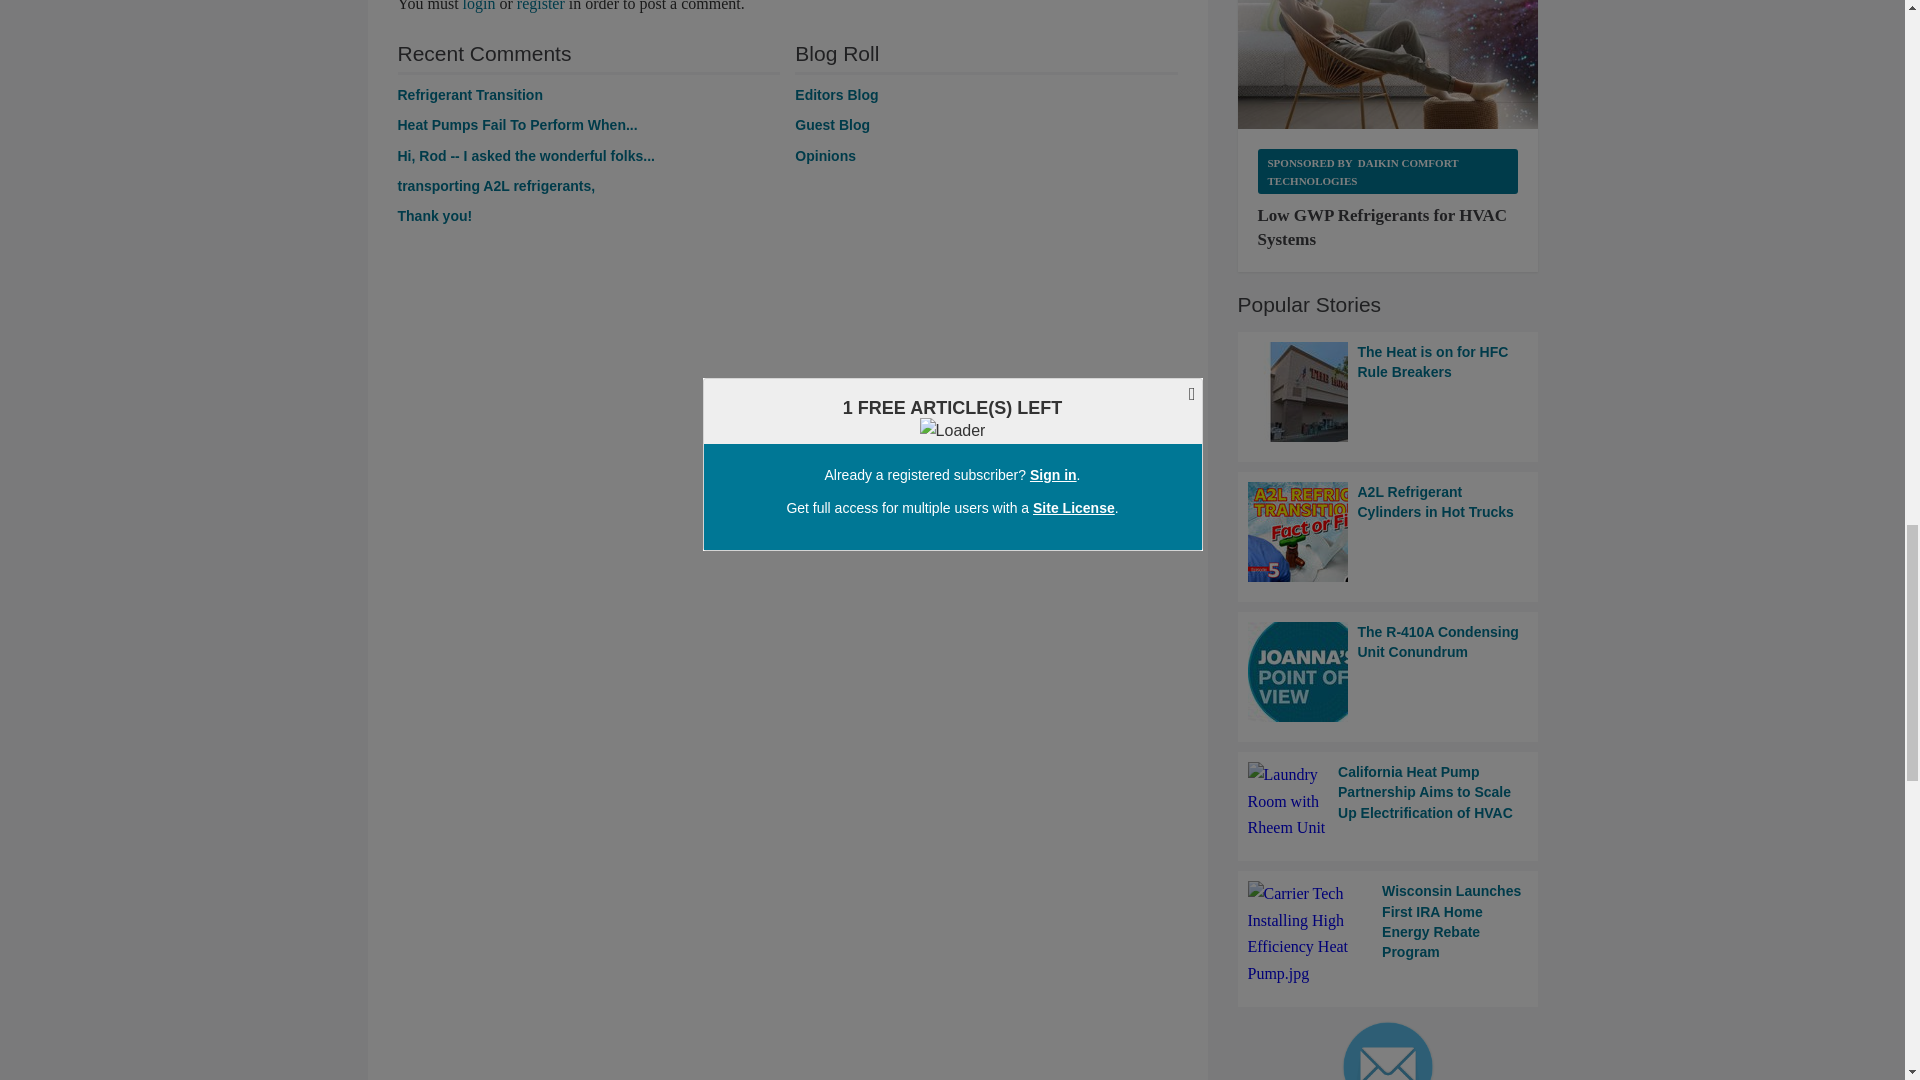 This screenshot has height=1080, width=1920. Describe the element at coordinates (1388, 172) in the screenshot. I see `Sponsored by Daikin Comfort Technologies` at that location.